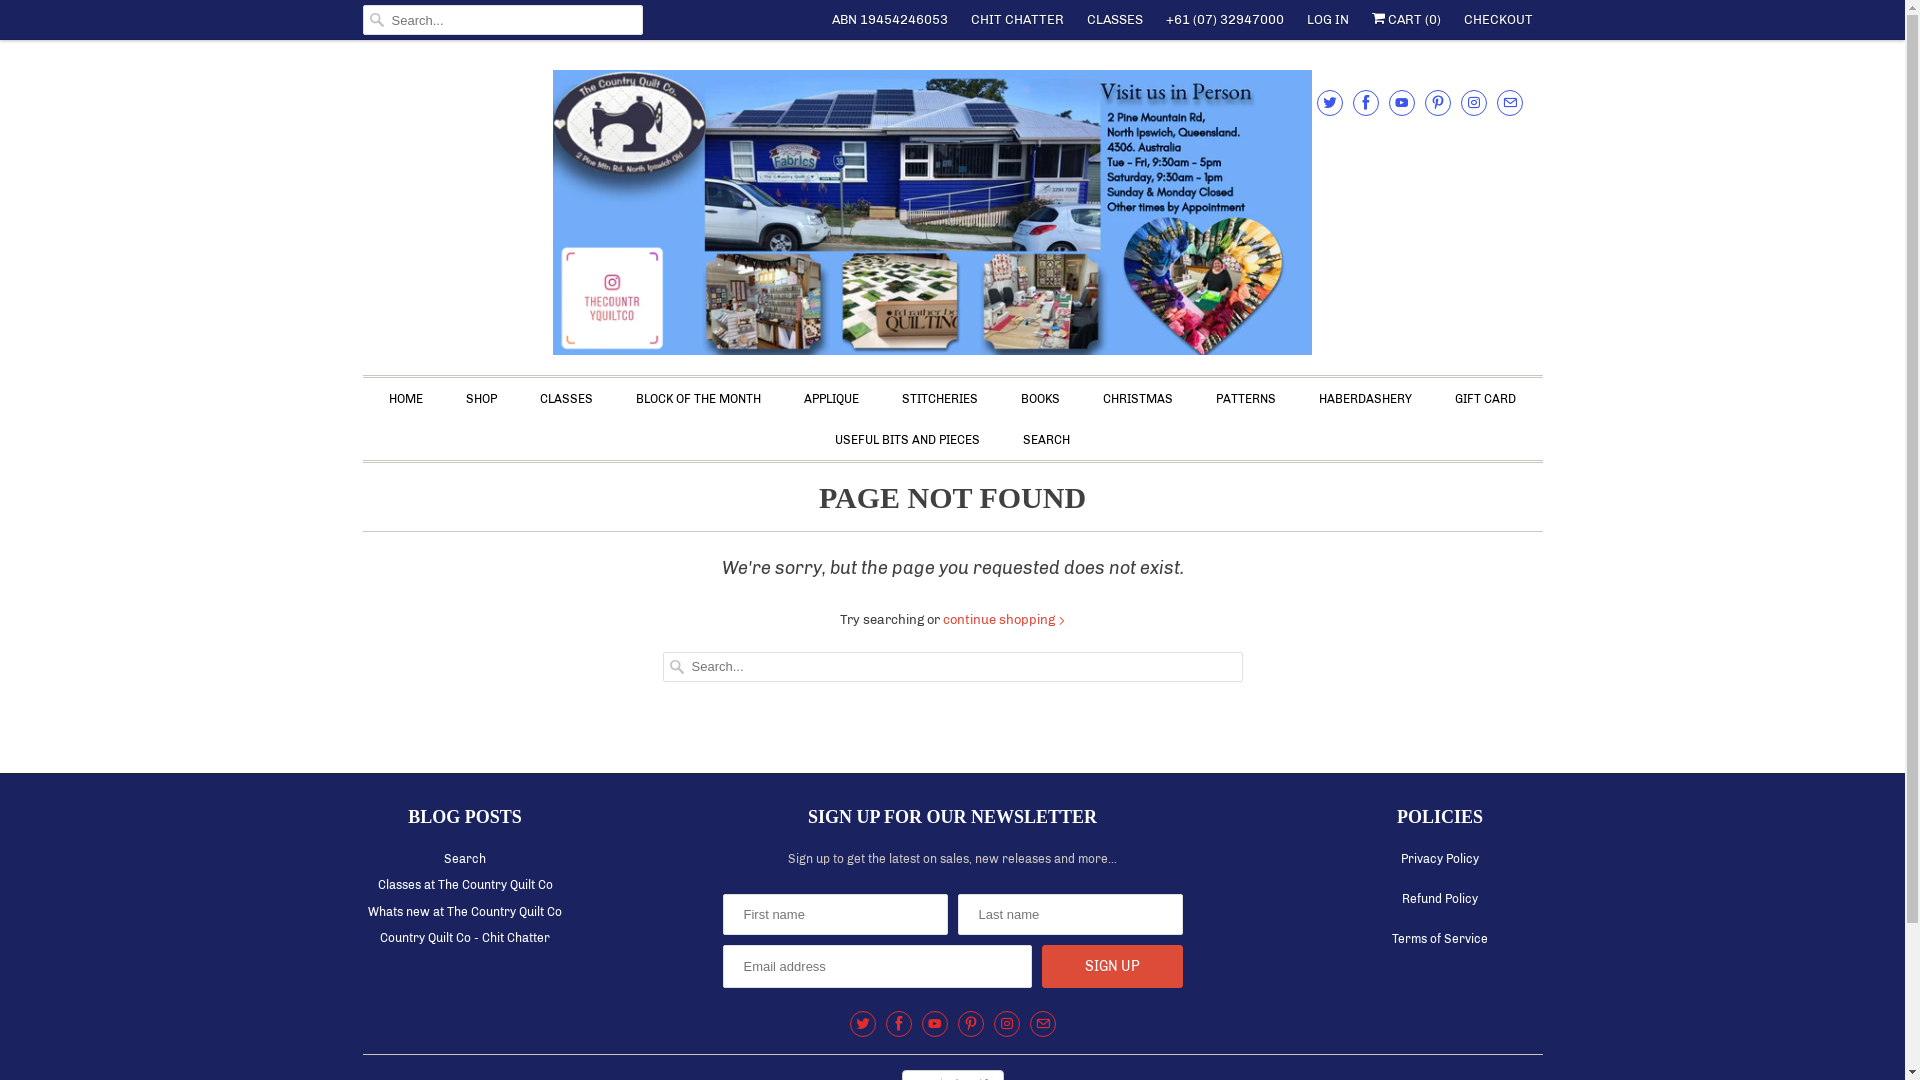 Image resolution: width=1920 pixels, height=1080 pixels. What do you see at coordinates (1486, 400) in the screenshot?
I see `GIFT CARD` at bounding box center [1486, 400].